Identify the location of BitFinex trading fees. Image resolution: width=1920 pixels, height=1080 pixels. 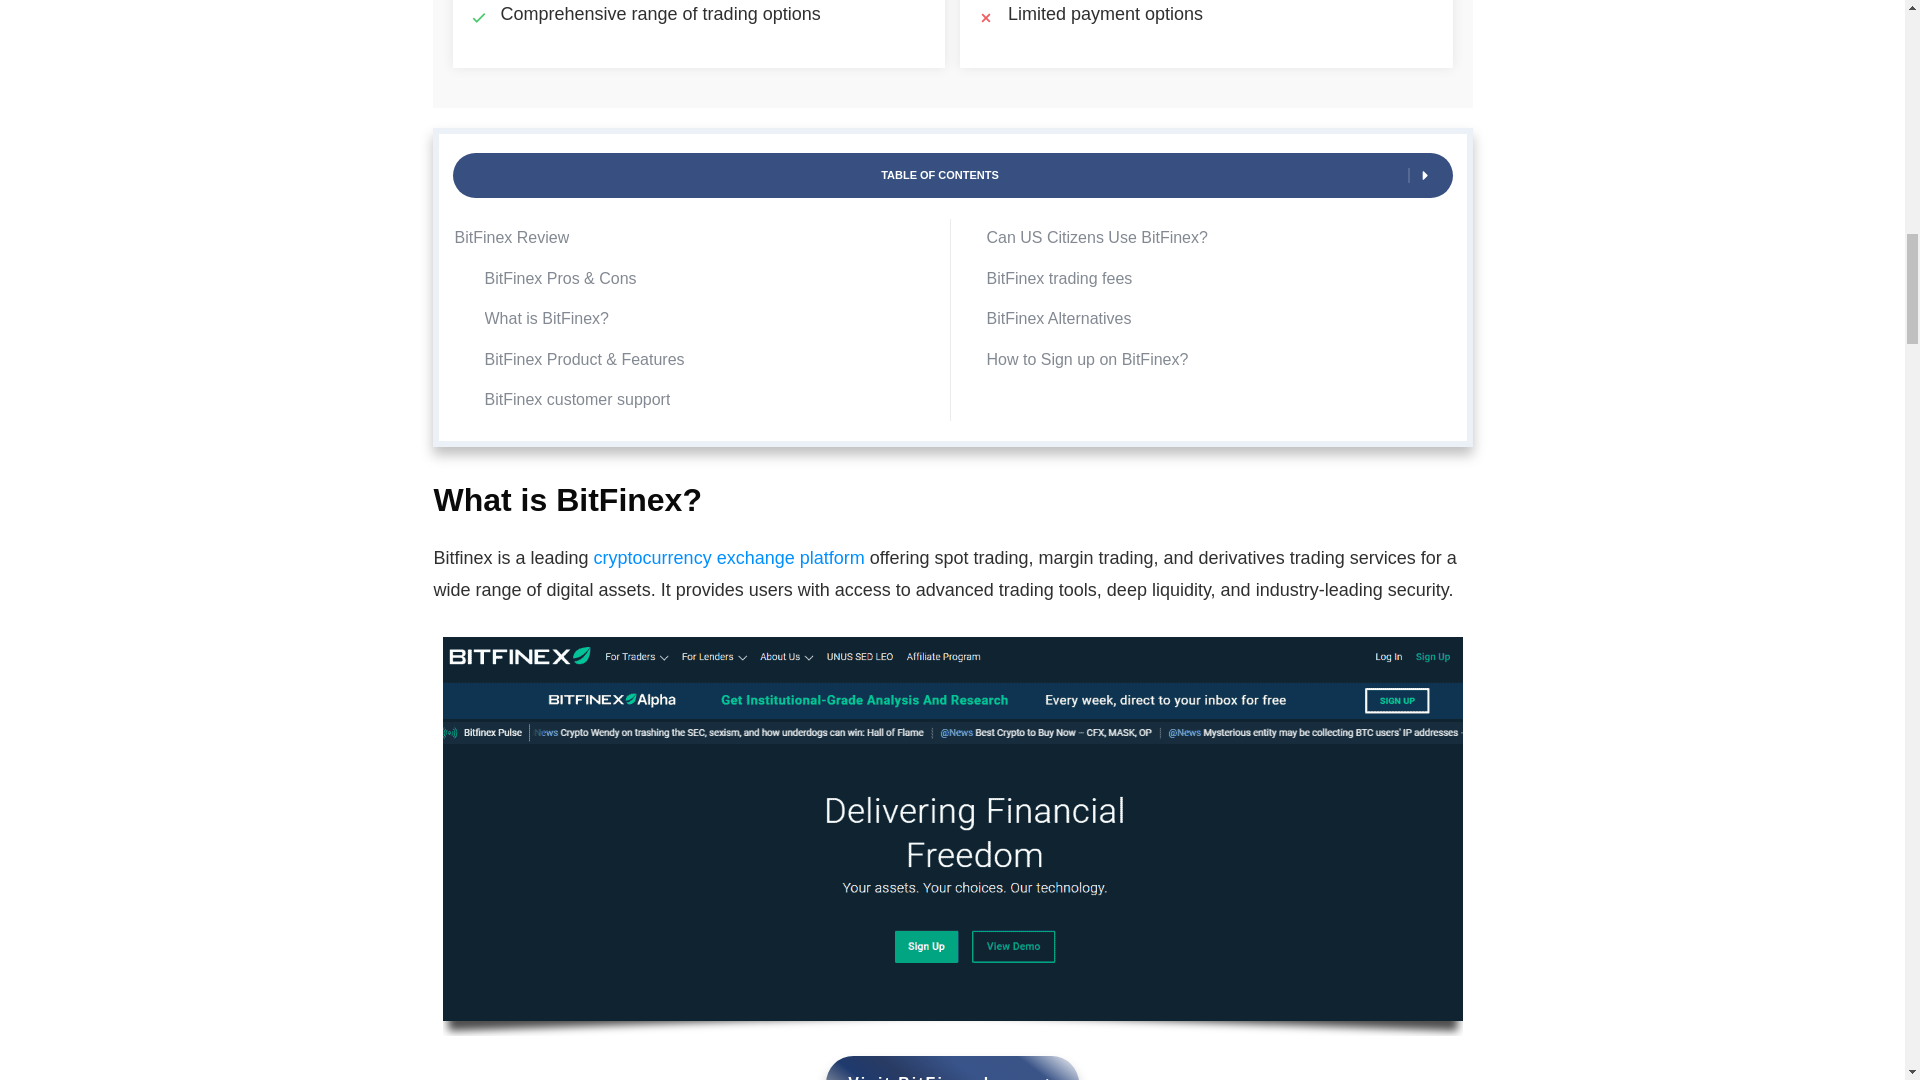
(1059, 278).